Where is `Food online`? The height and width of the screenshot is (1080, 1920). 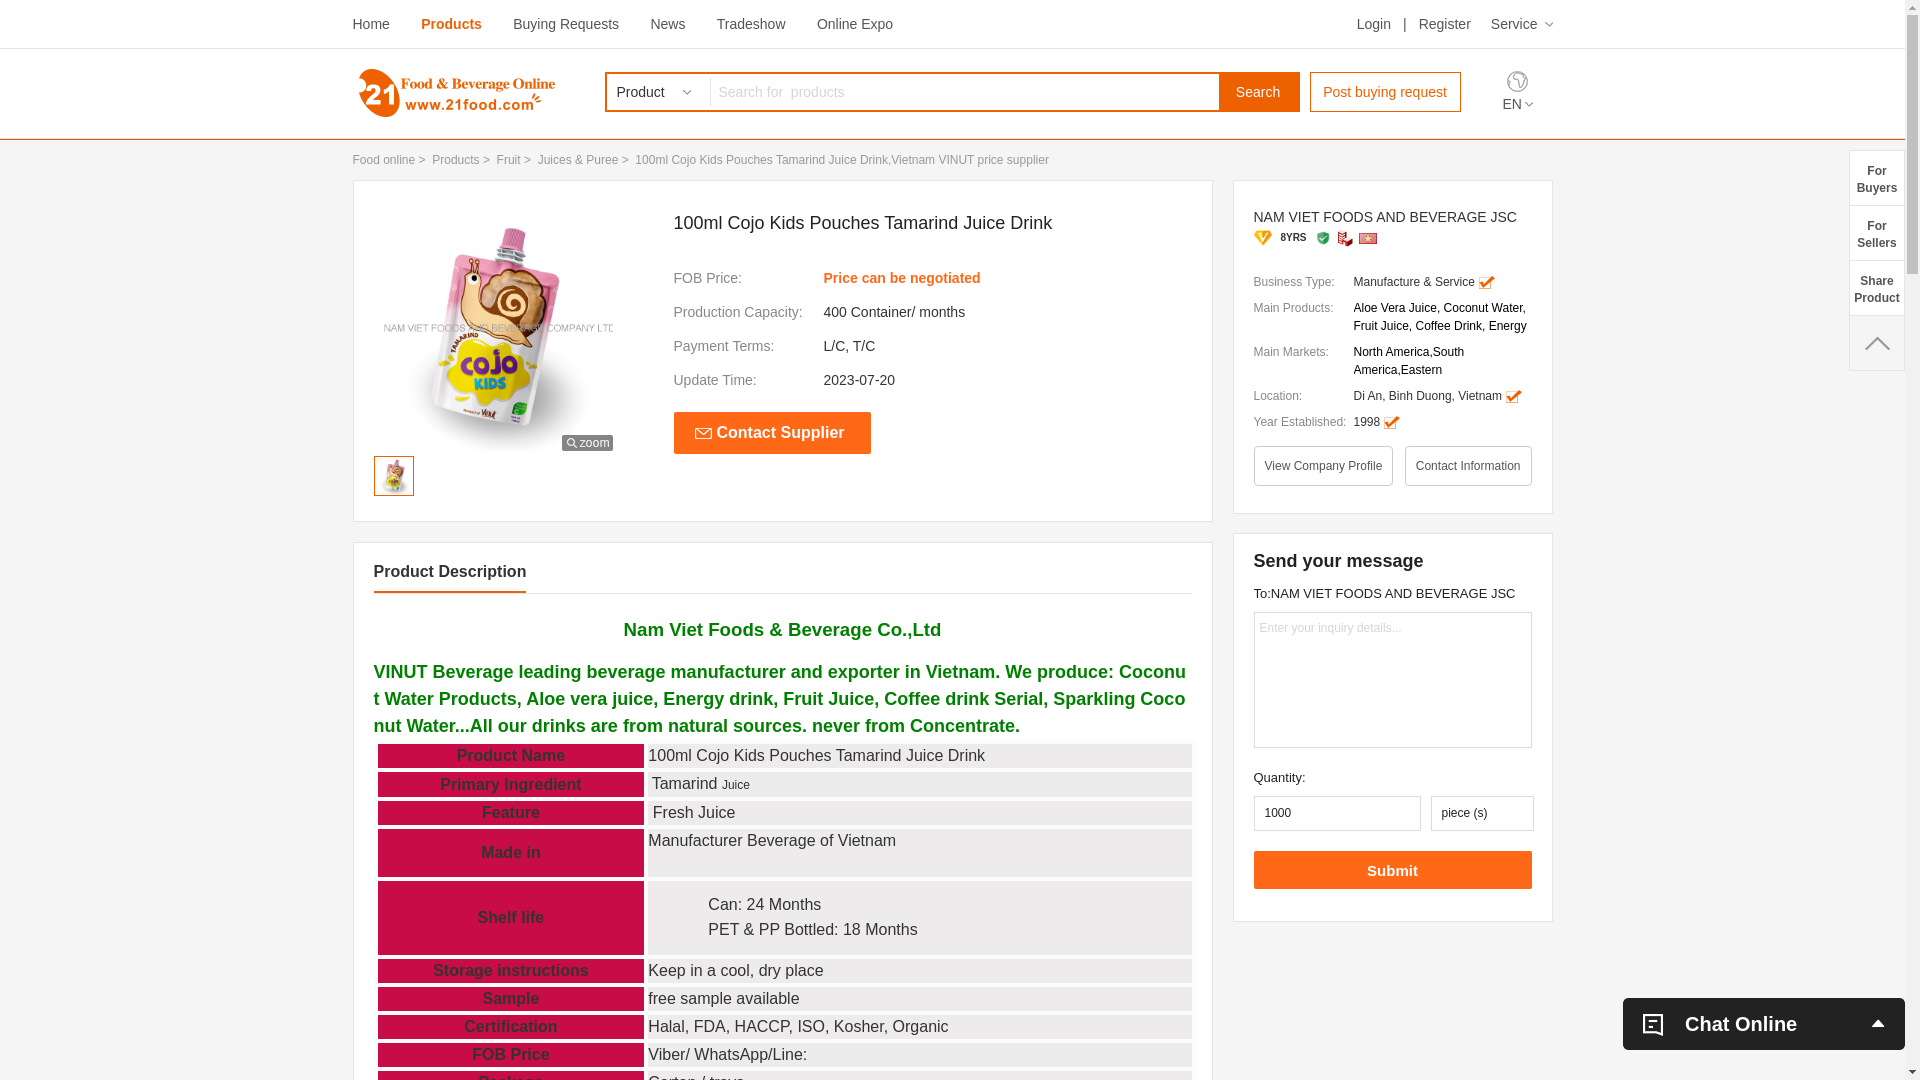
Food online is located at coordinates (384, 160).